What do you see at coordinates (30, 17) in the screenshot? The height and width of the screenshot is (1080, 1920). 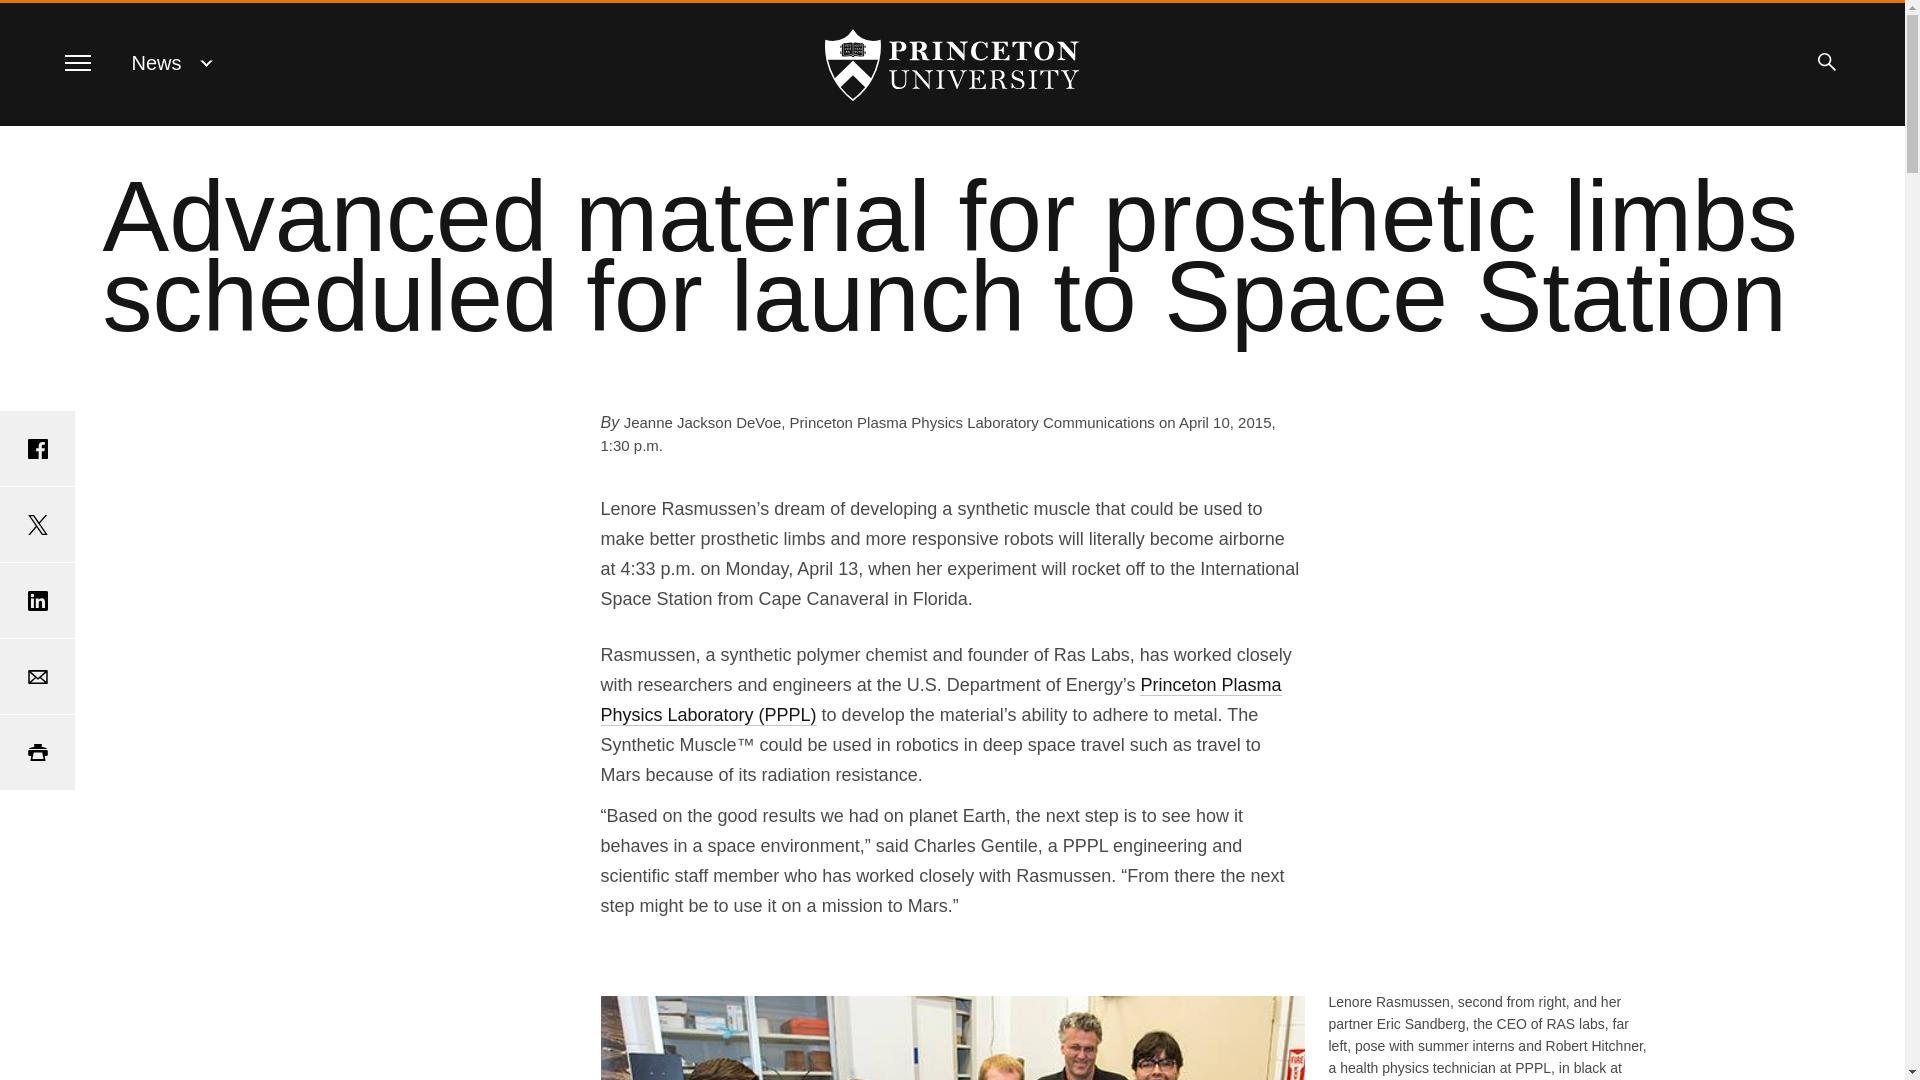 I see `SKIP TO MAIN CONTENT` at bounding box center [30, 17].